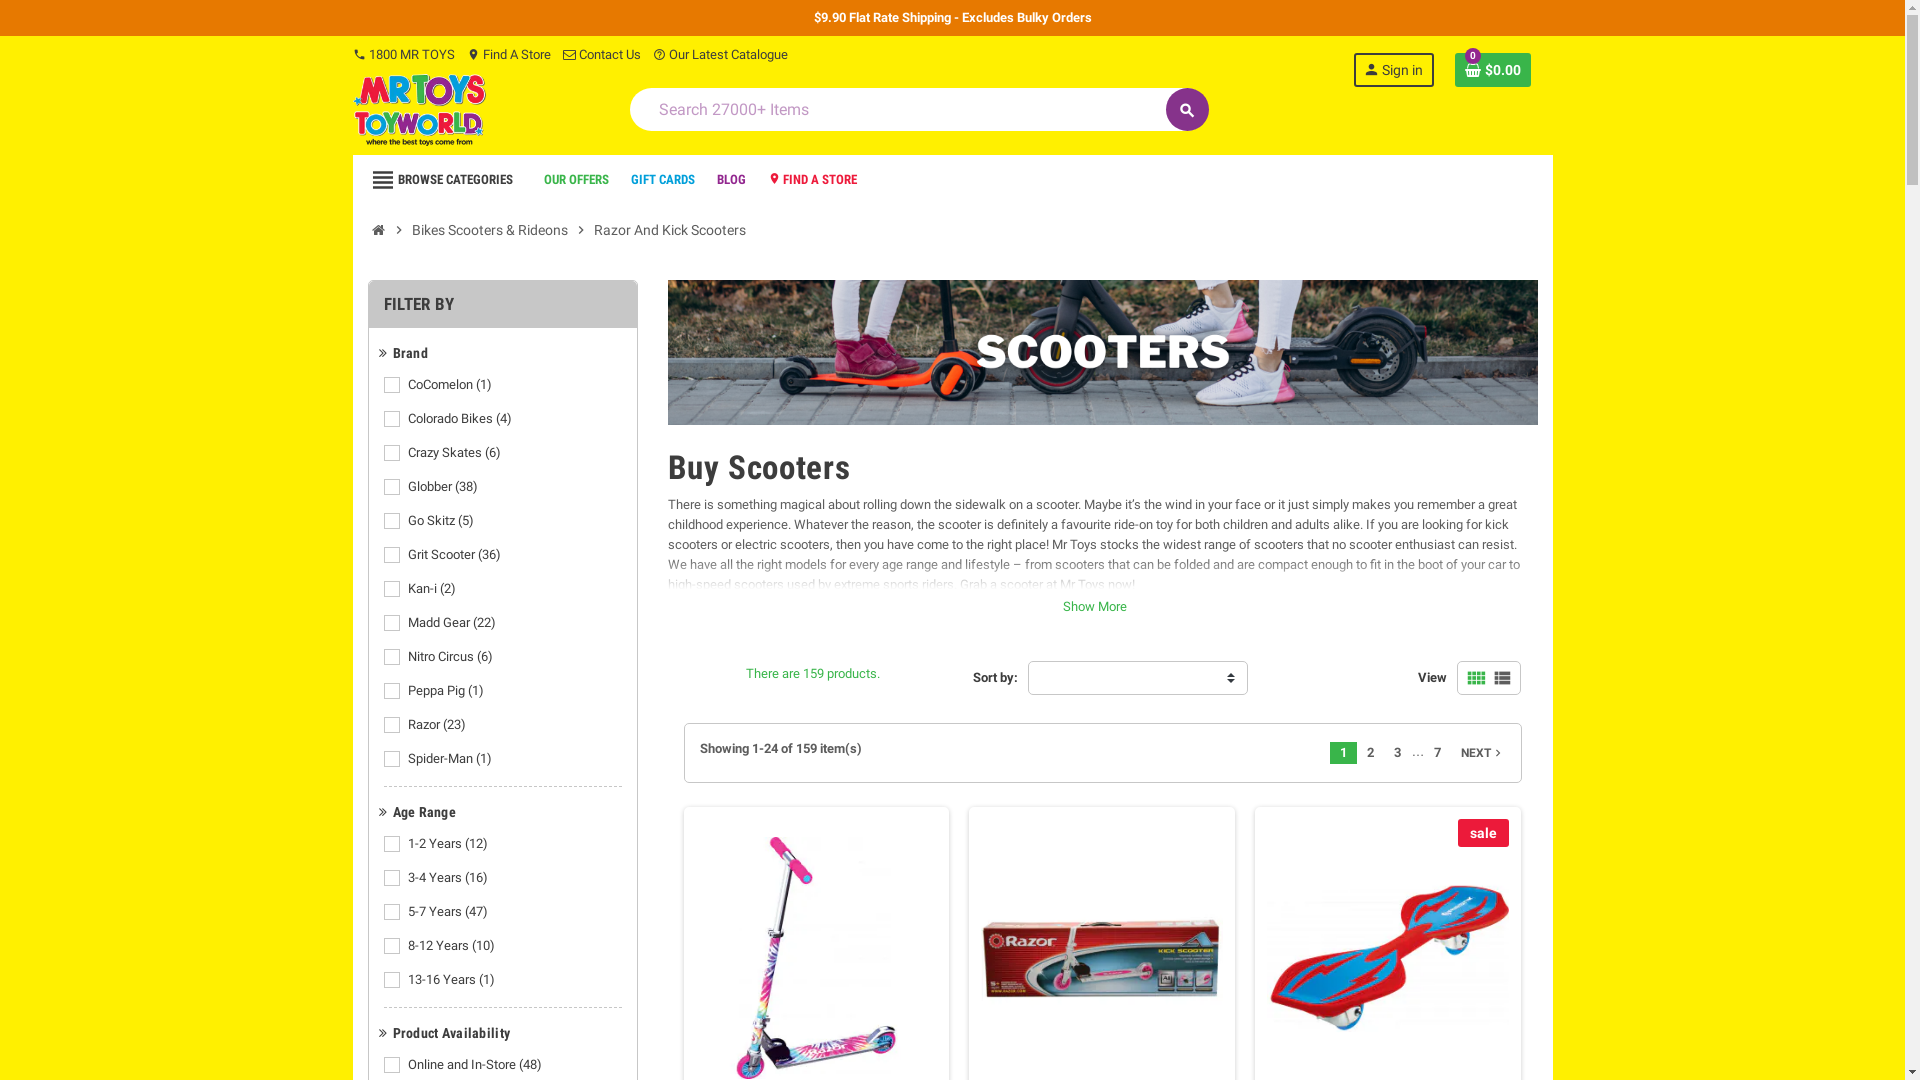 The image size is (1920, 1080). I want to click on 1-2 Years
(12), so click(450, 844).